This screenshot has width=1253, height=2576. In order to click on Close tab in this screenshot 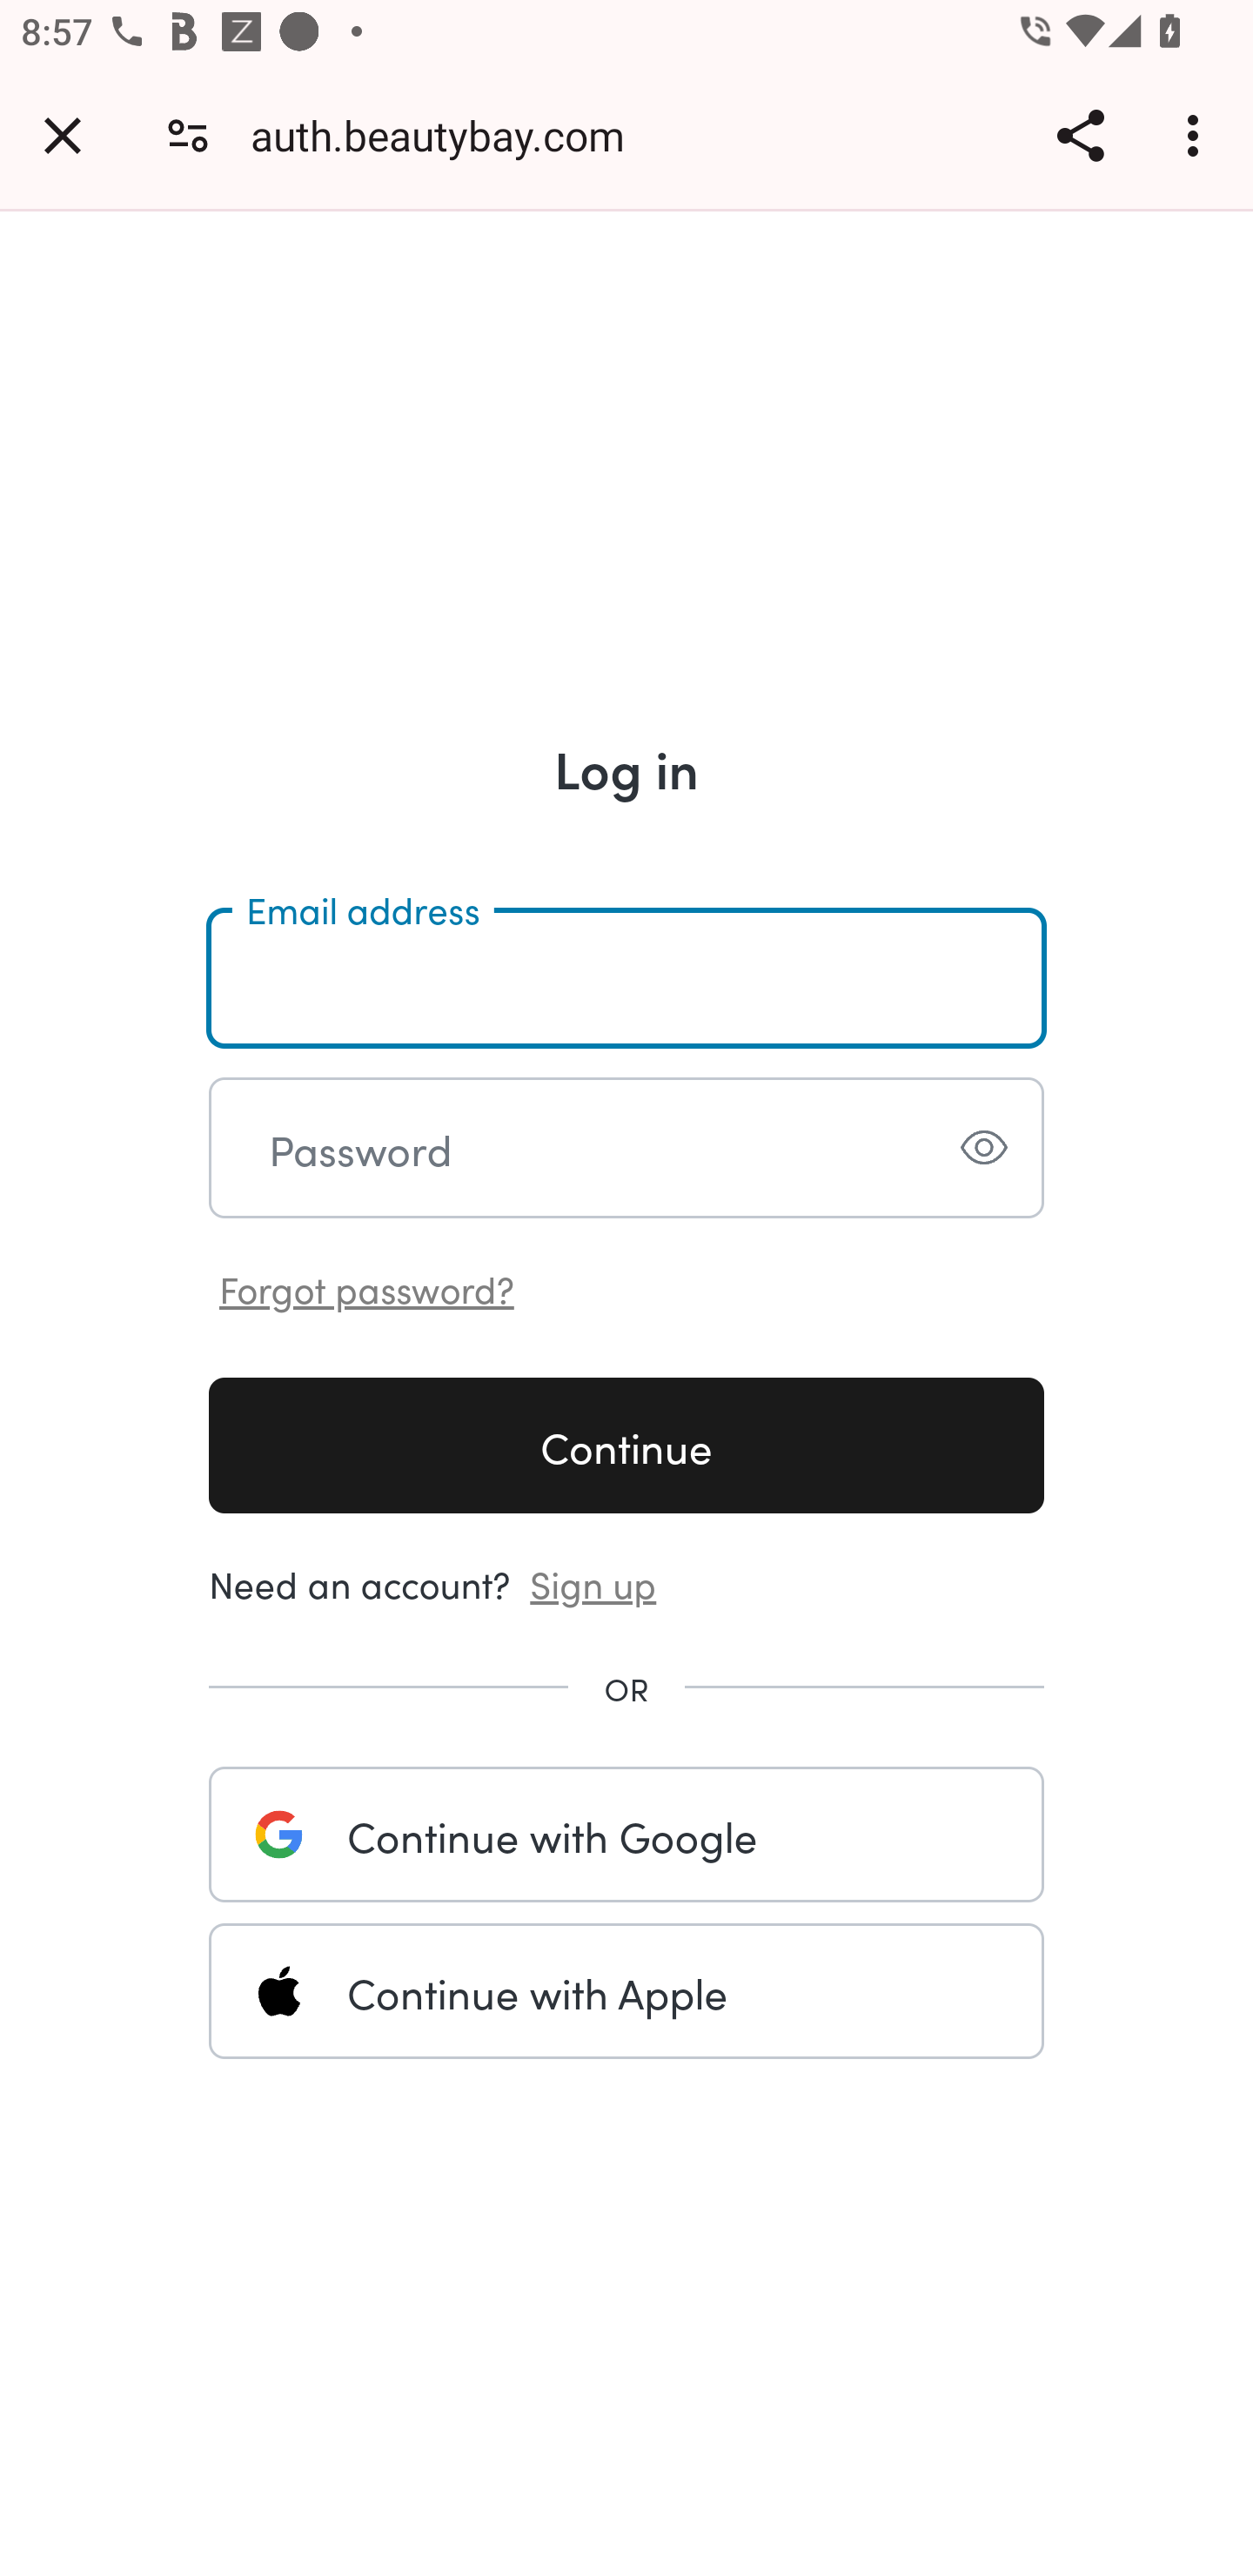, I will do `click(63, 135)`.